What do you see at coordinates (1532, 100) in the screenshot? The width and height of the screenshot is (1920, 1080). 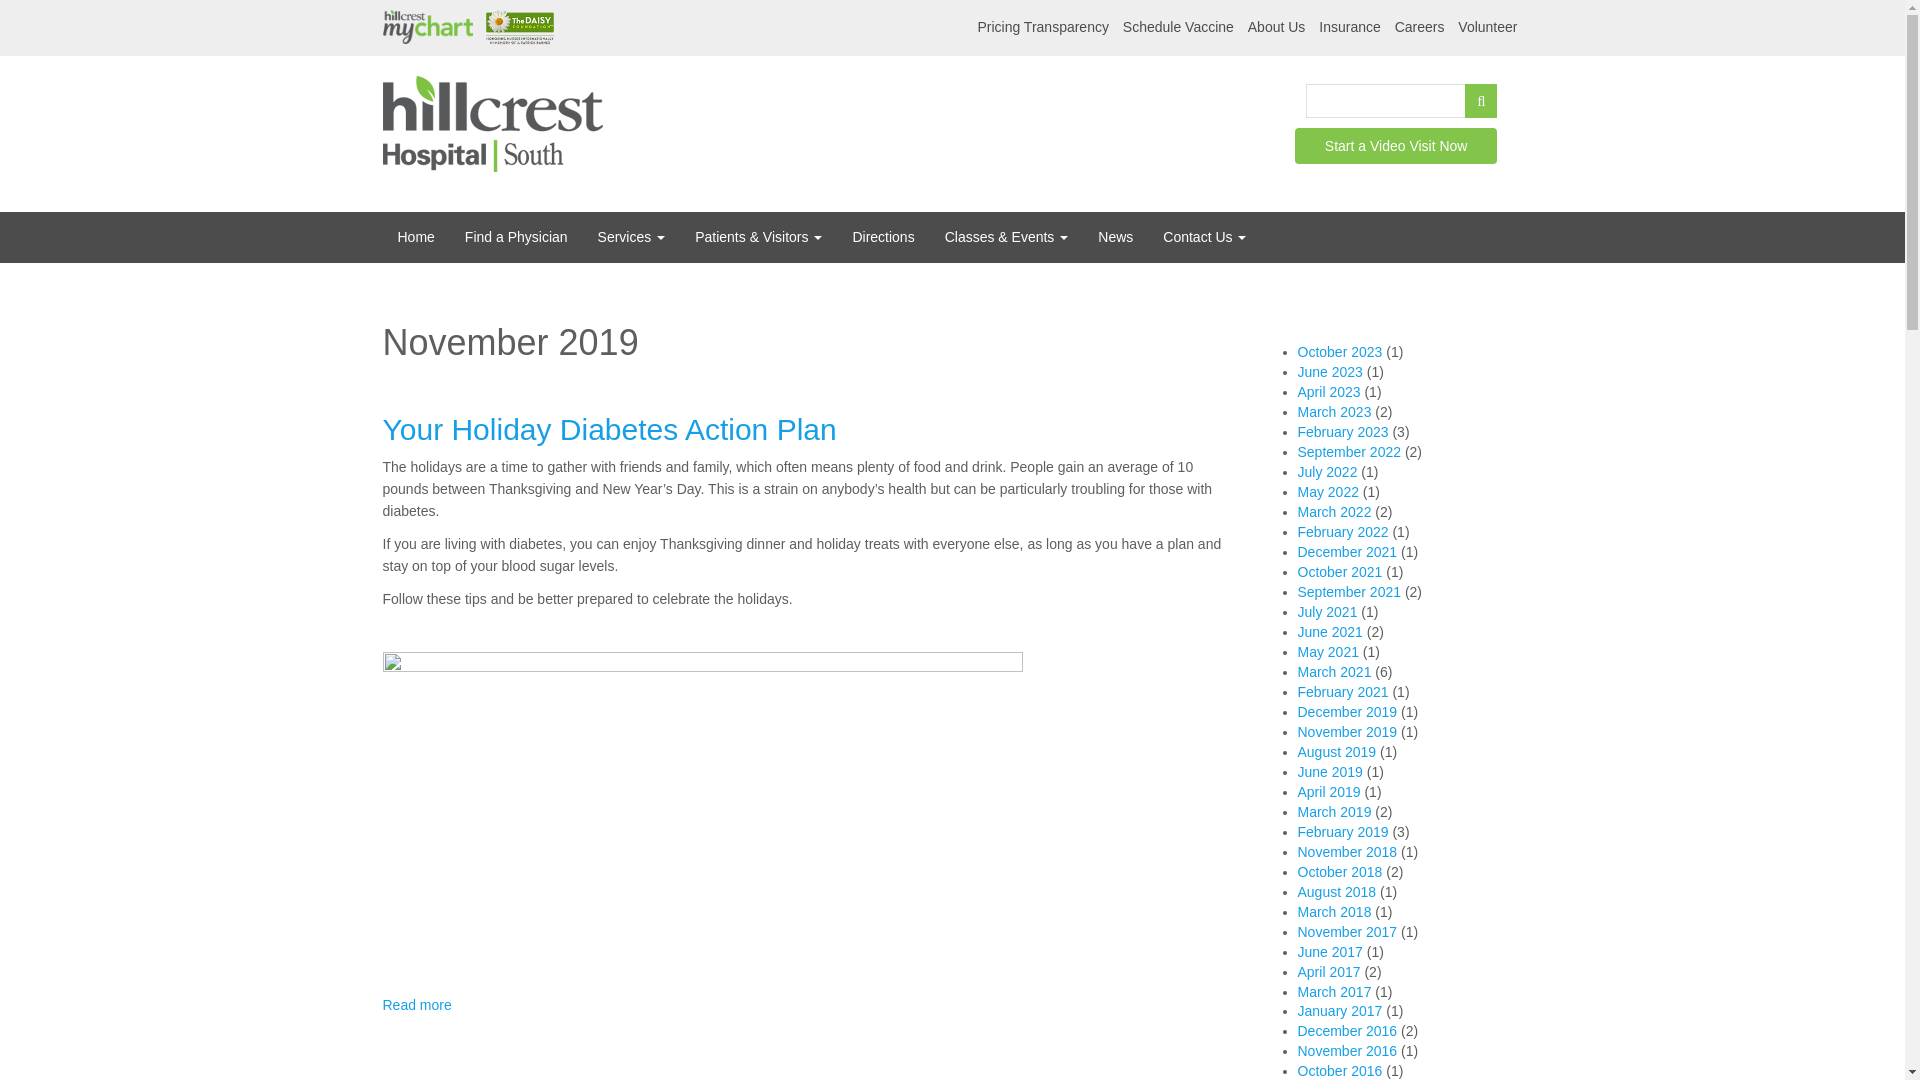 I see `Search` at bounding box center [1532, 100].